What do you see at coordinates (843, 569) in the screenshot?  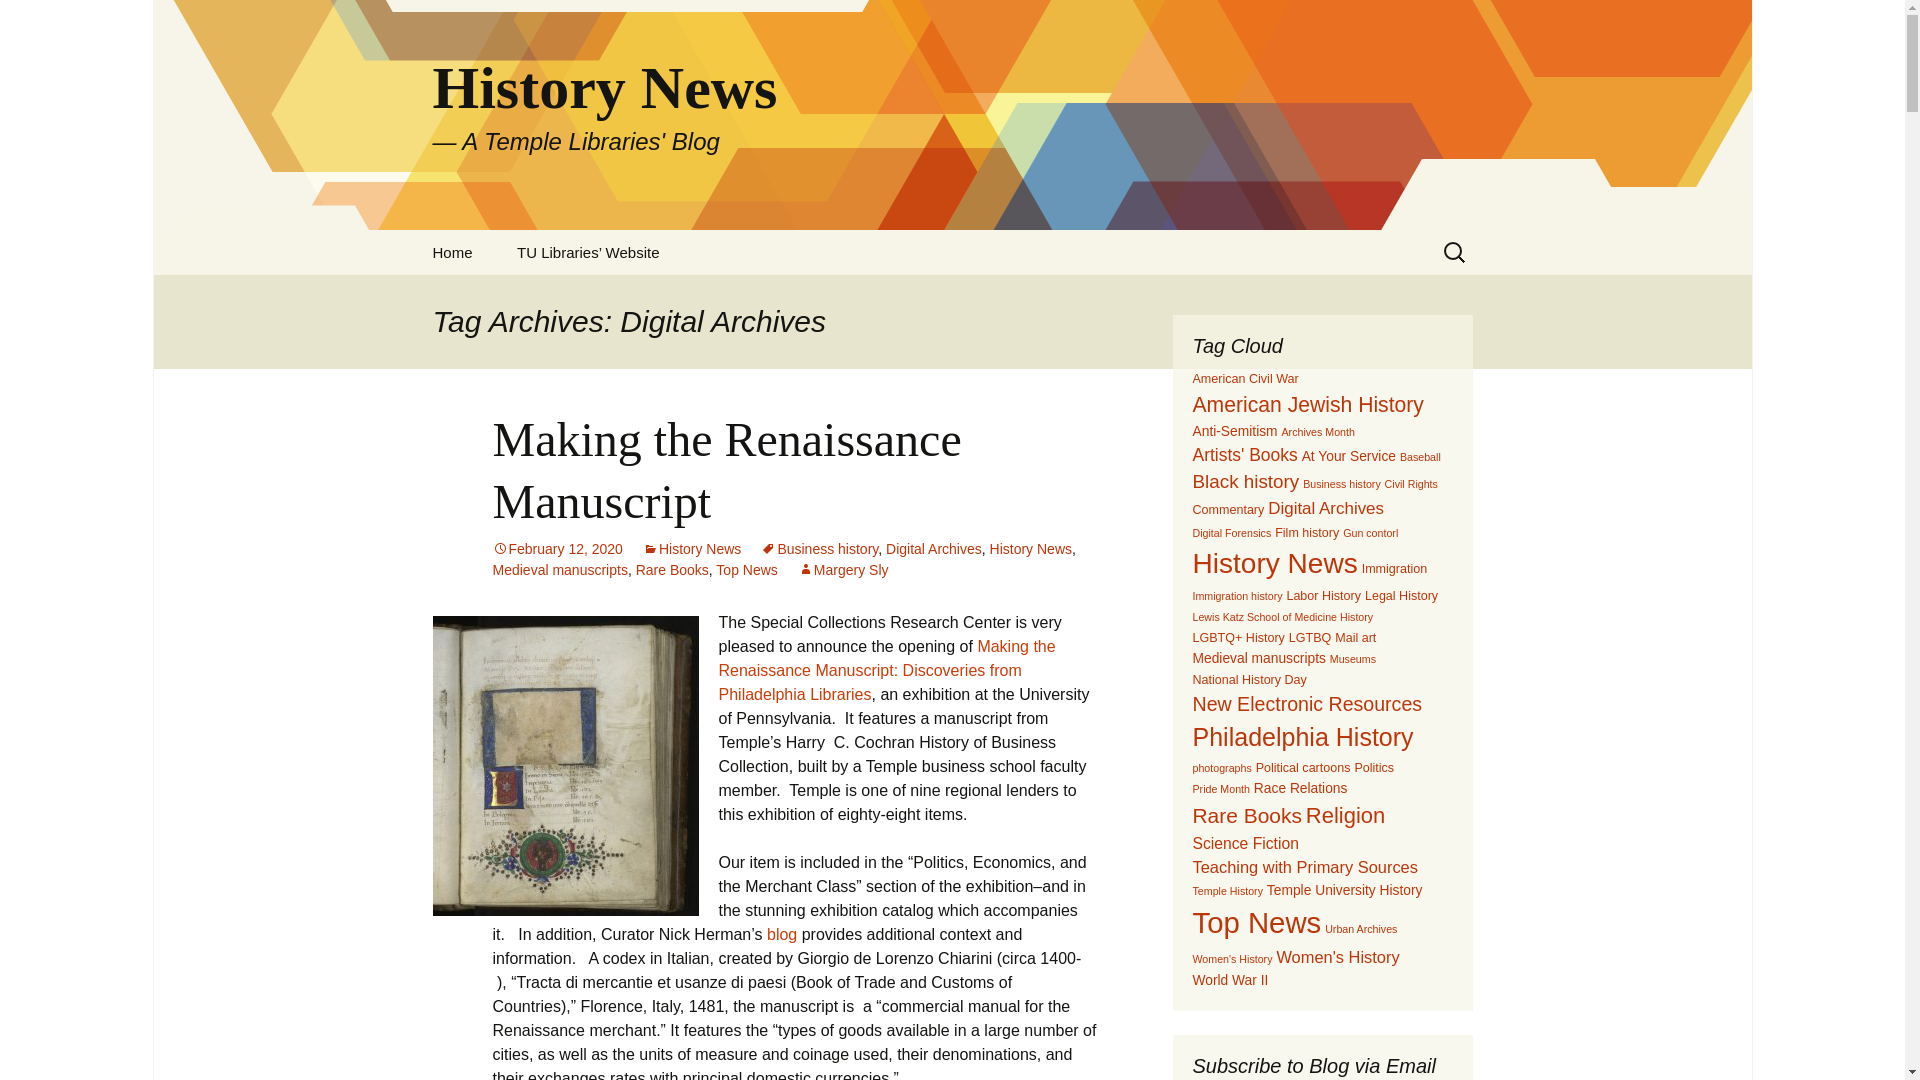 I see `View all posts by Margery Sly` at bounding box center [843, 569].